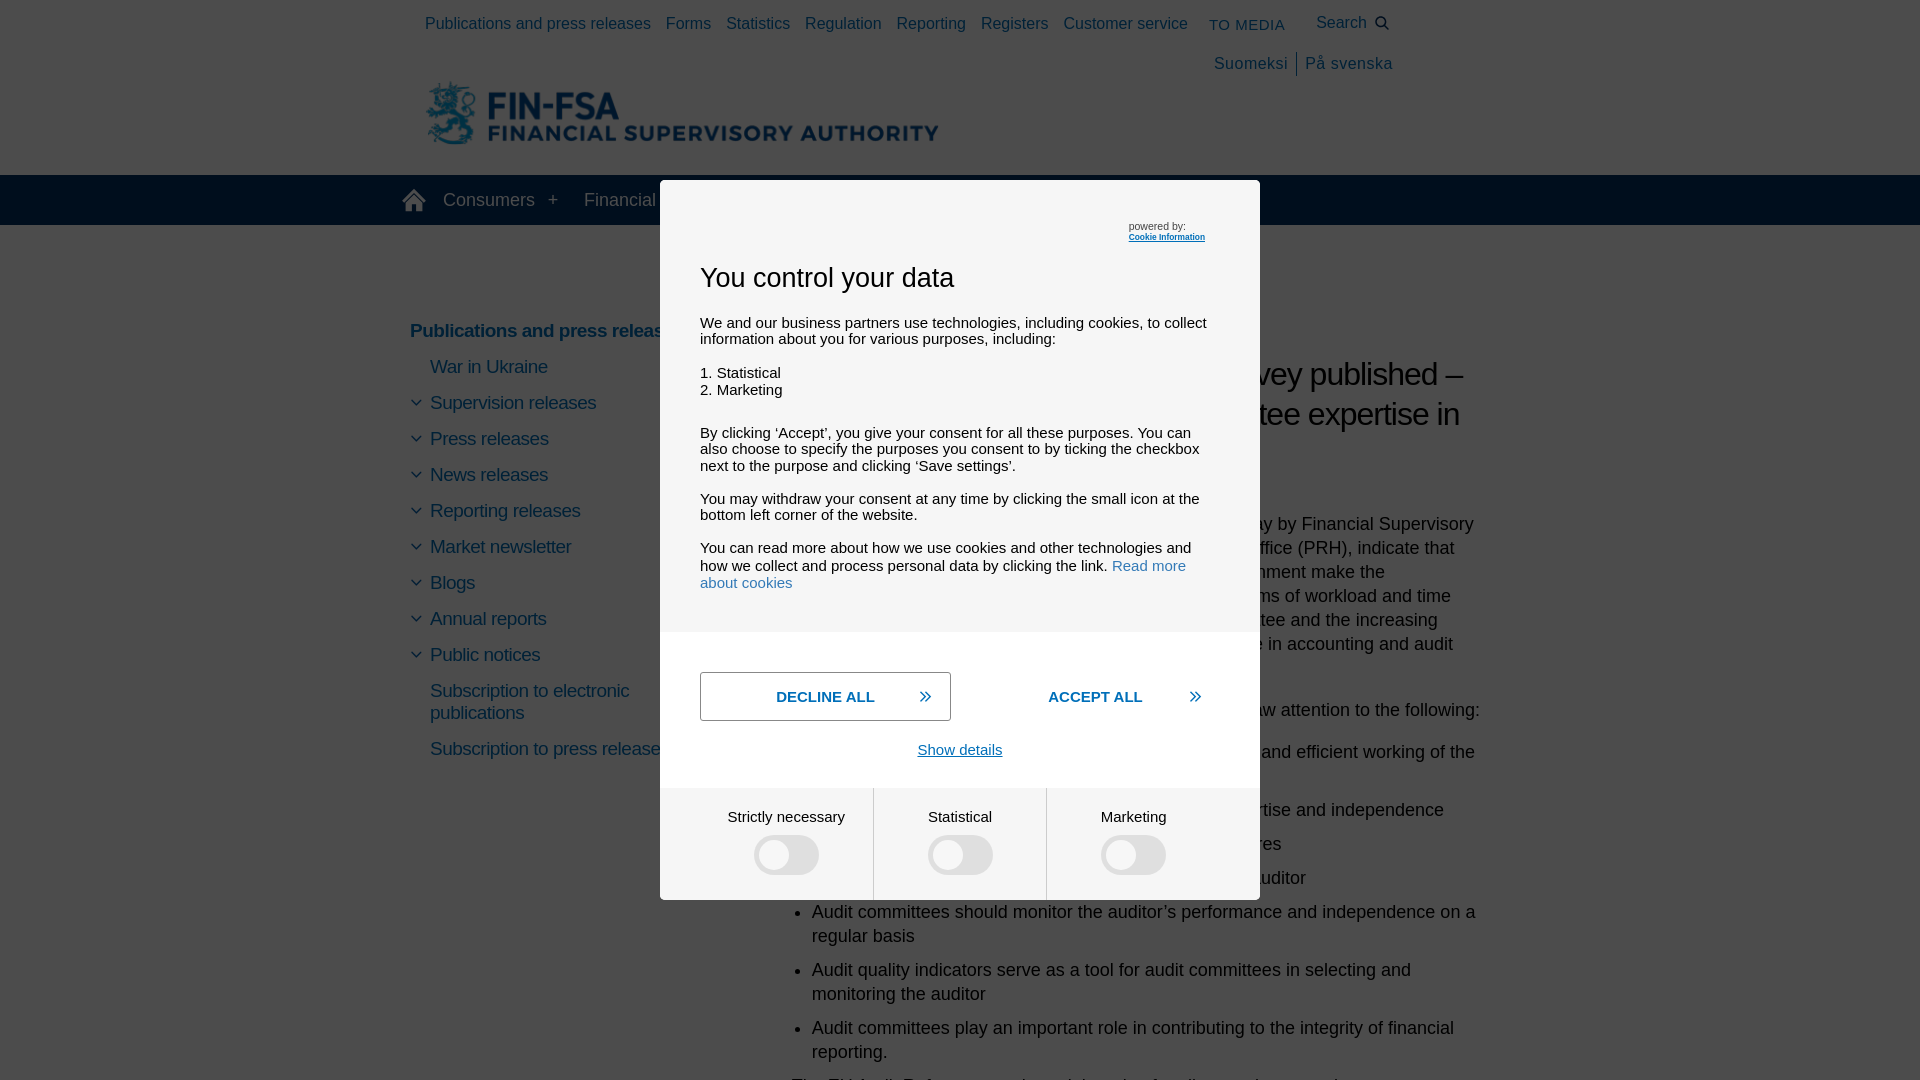 This screenshot has height=1080, width=1920. What do you see at coordinates (825, 696) in the screenshot?
I see `DECLINE ALL` at bounding box center [825, 696].